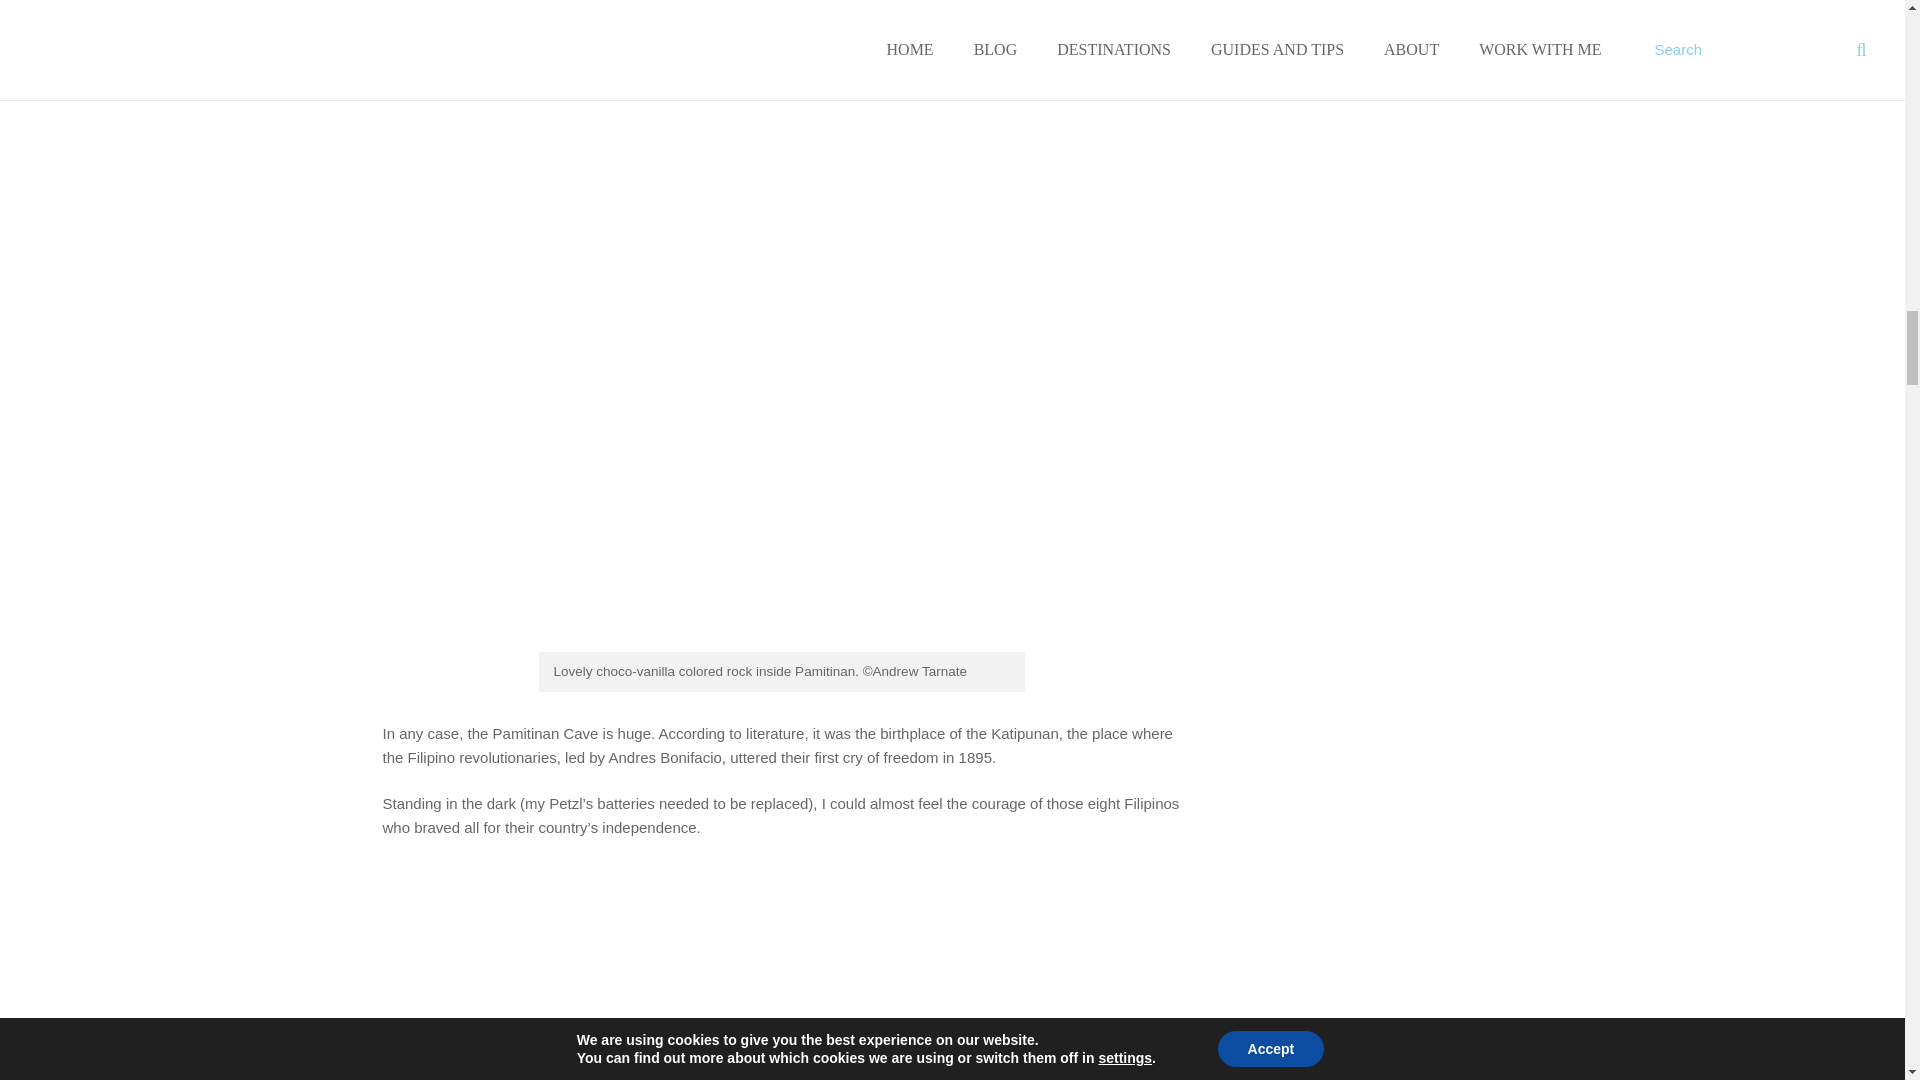 This screenshot has width=1920, height=1080. I want to click on choco-vanilla-rock by Aleah Phils, on Flickr, so click(775, 646).